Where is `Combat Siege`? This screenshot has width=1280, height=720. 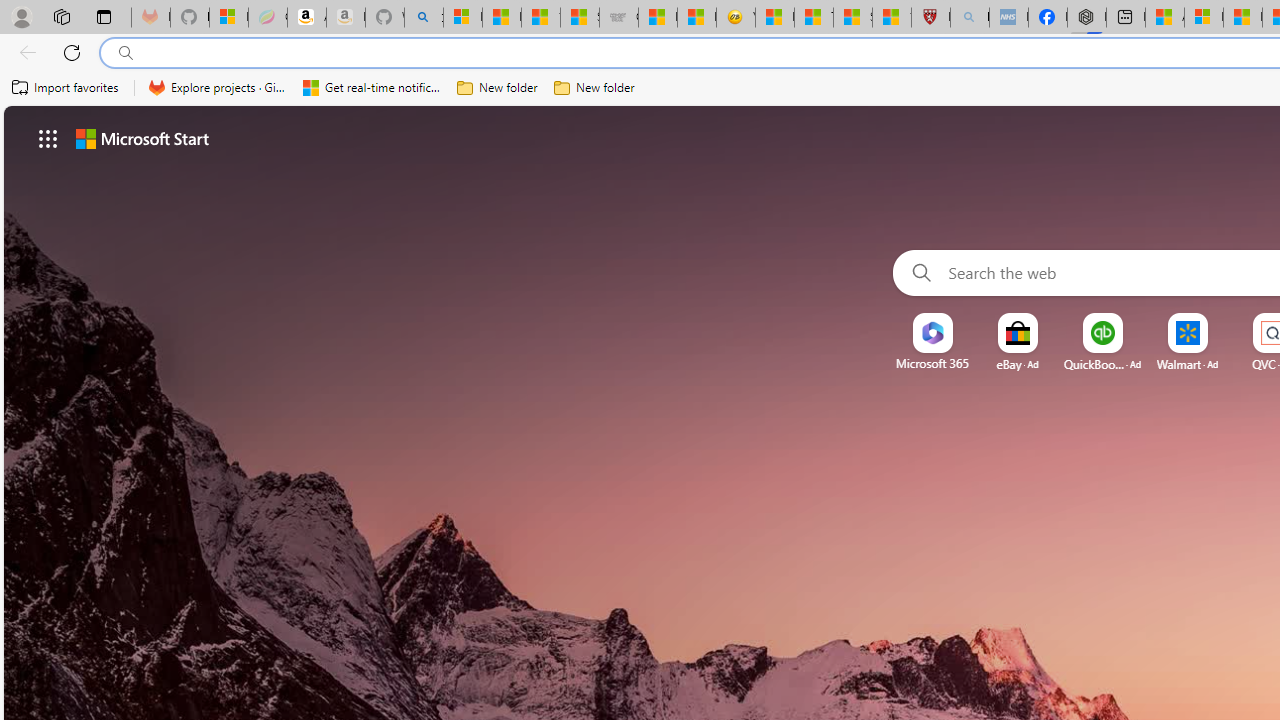 Combat Siege is located at coordinates (618, 18).